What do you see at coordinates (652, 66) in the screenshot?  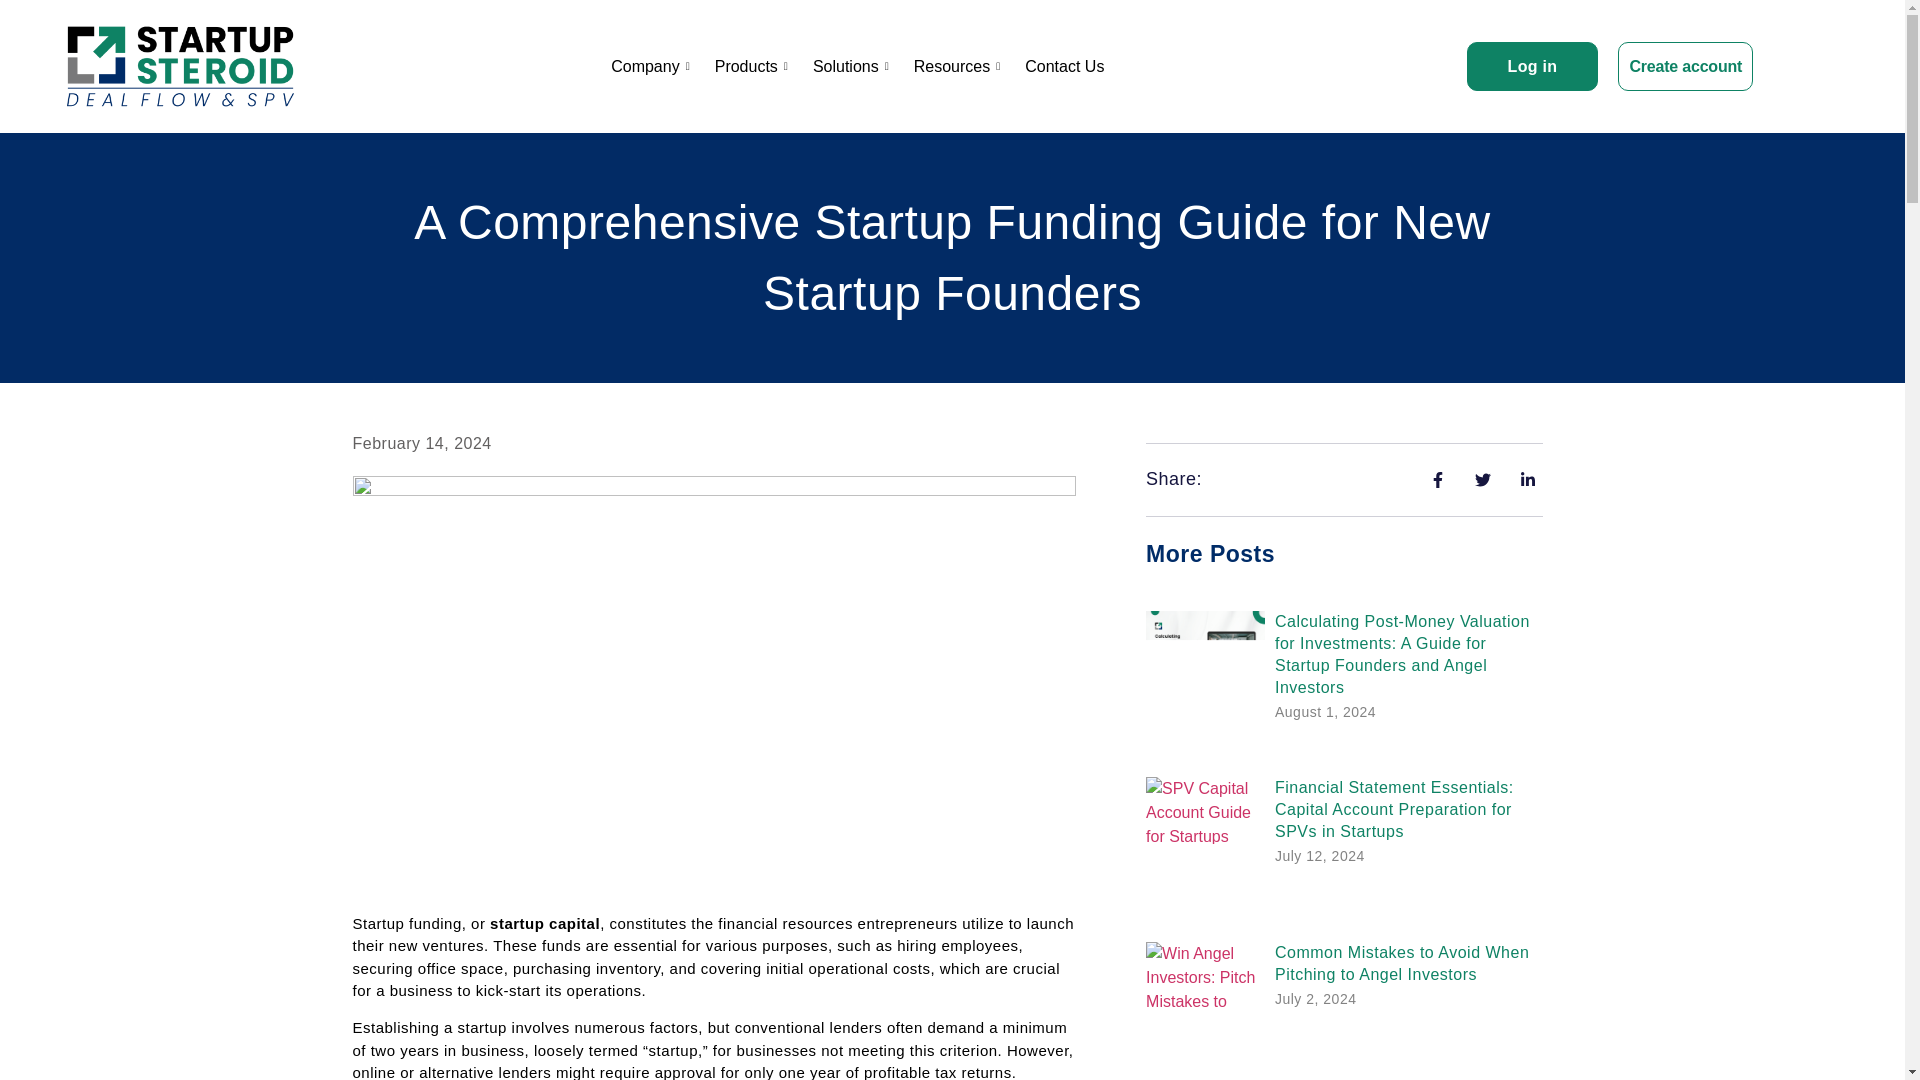 I see `Company` at bounding box center [652, 66].